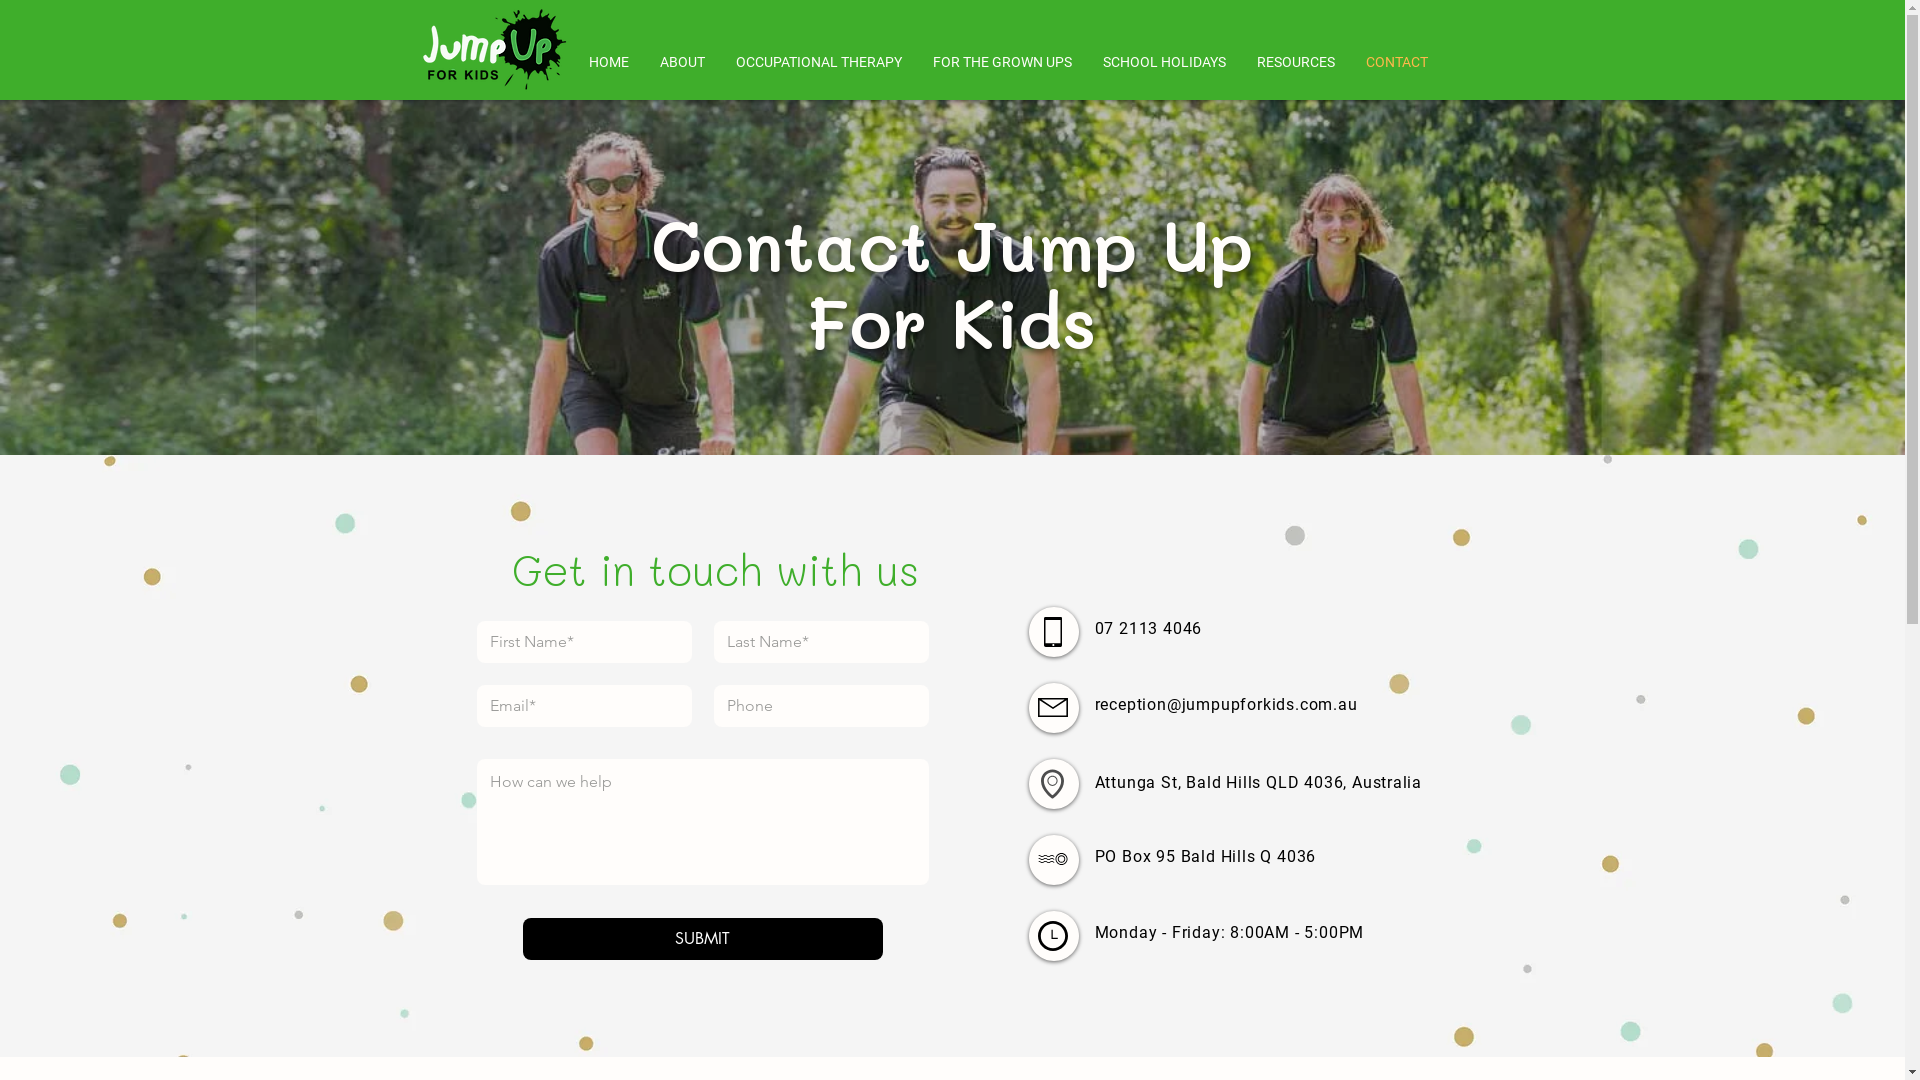 The height and width of the screenshot is (1080, 1920). What do you see at coordinates (1229, 932) in the screenshot?
I see `Monday - Friday: 8:00AM - 5:00PM` at bounding box center [1229, 932].